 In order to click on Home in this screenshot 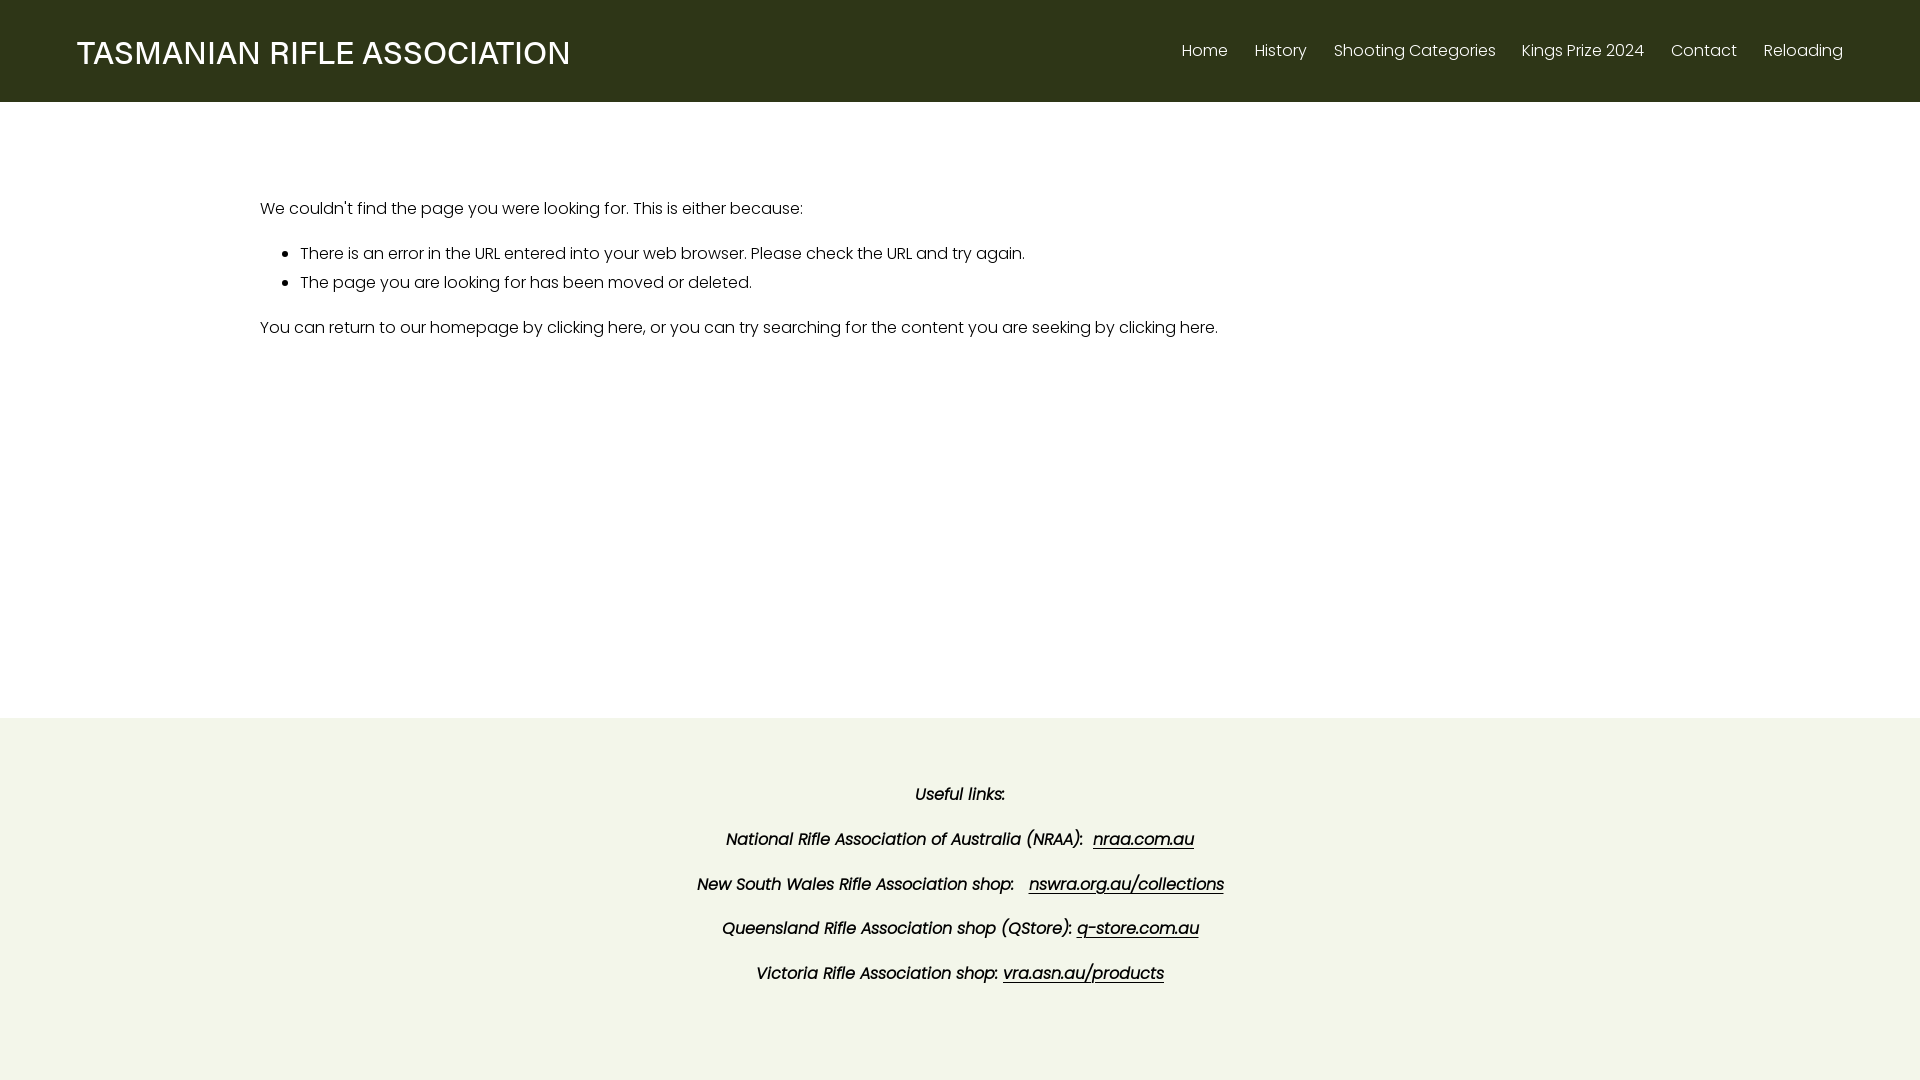, I will do `click(1205, 51)`.